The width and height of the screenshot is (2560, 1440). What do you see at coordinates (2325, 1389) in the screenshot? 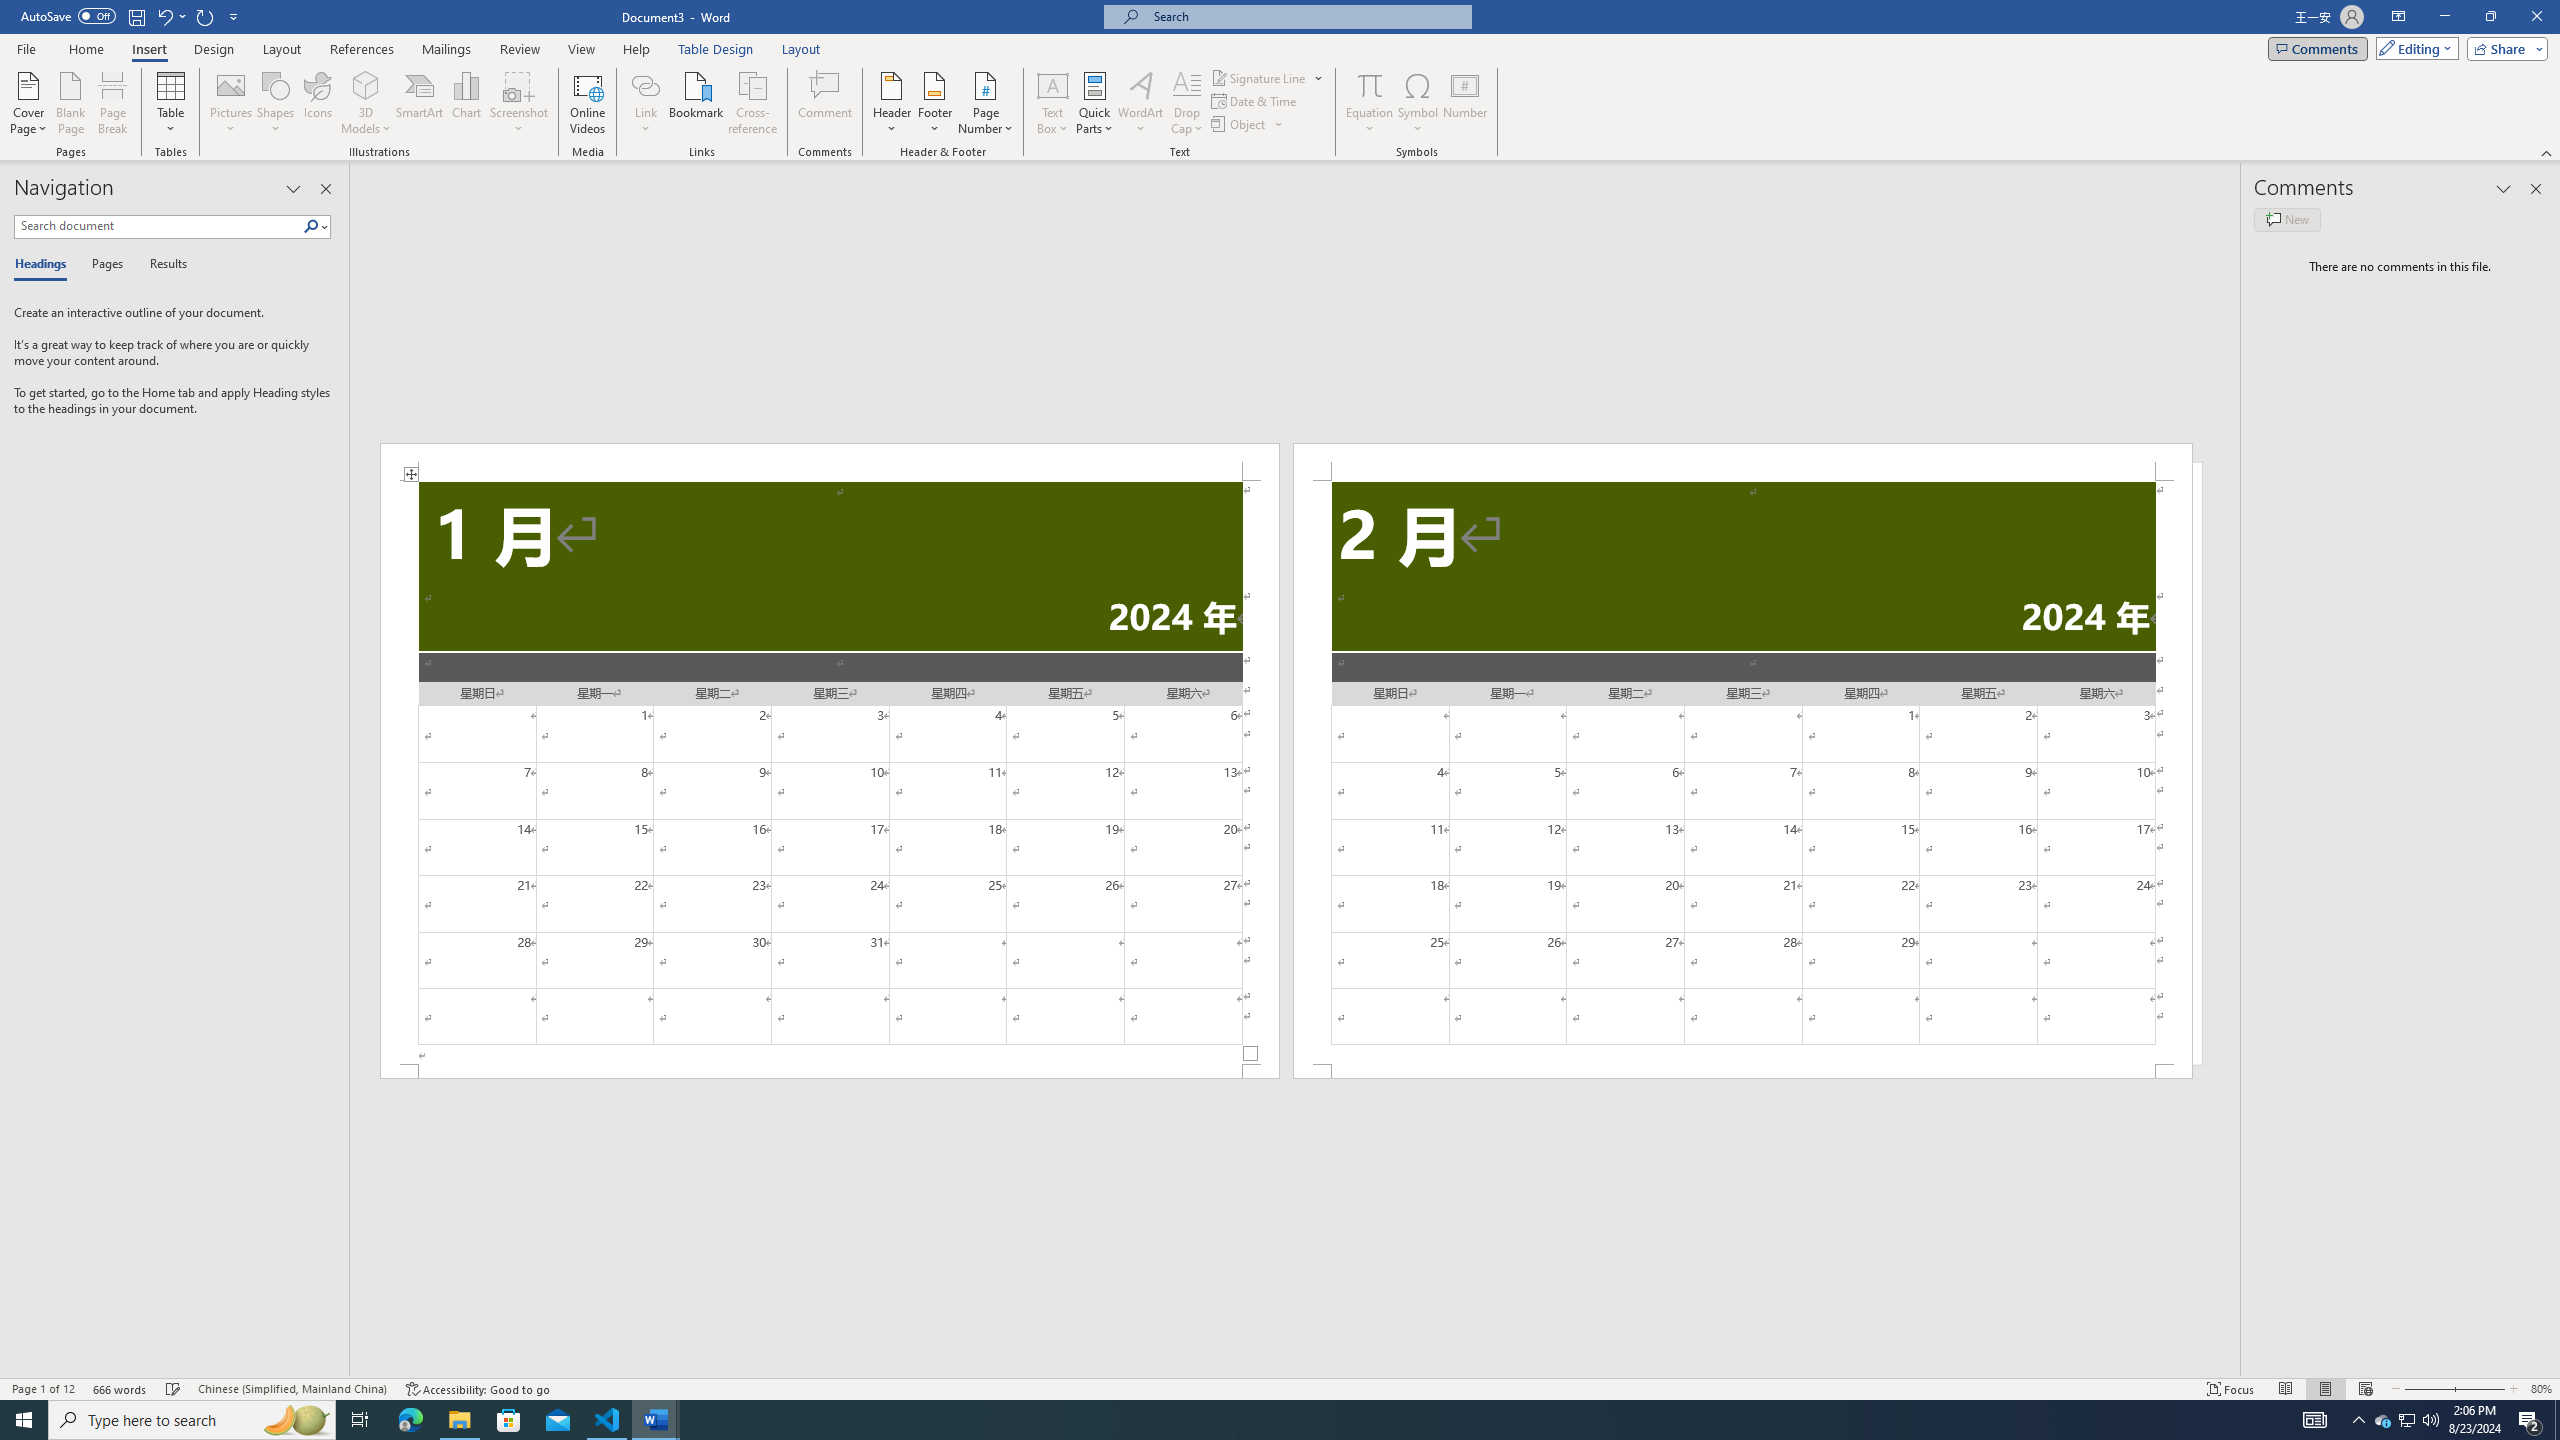
I see `Print Layout` at bounding box center [2325, 1389].